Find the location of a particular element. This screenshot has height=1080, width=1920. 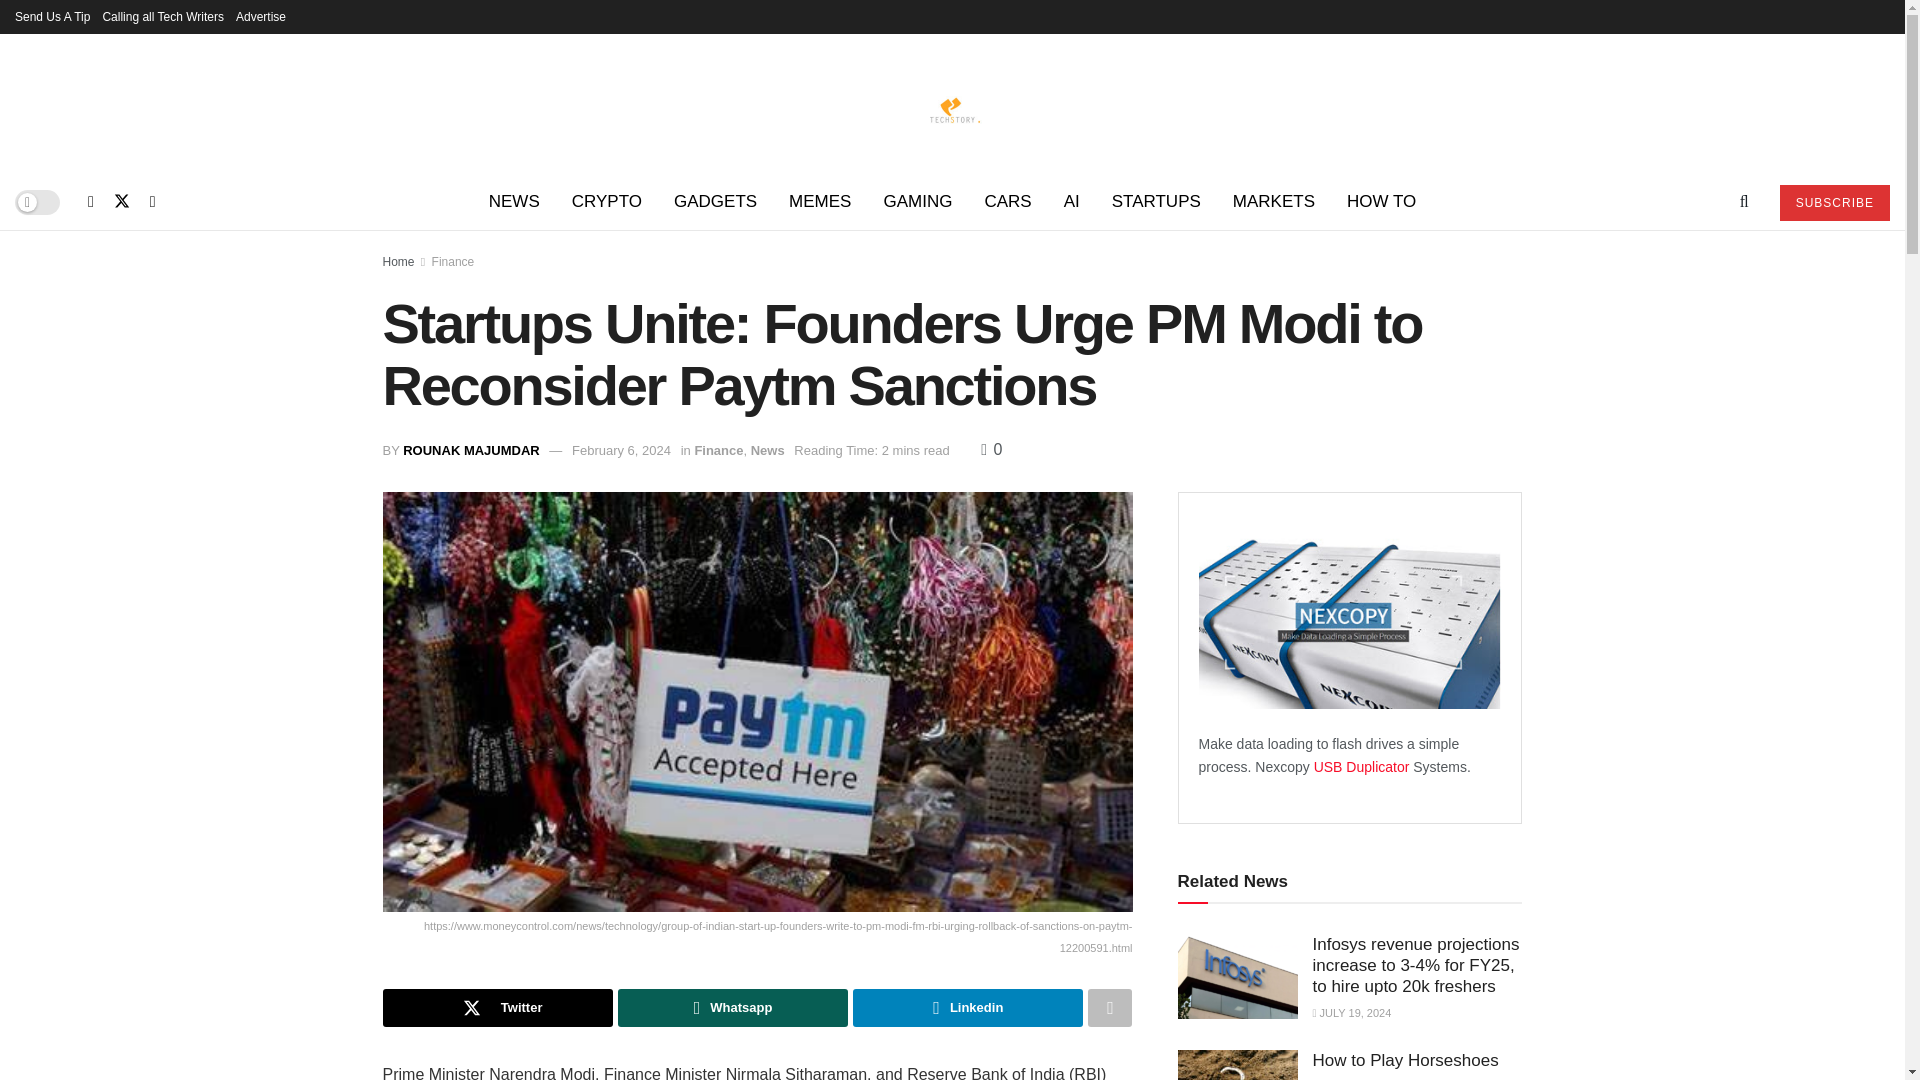

Finance is located at coordinates (453, 261).